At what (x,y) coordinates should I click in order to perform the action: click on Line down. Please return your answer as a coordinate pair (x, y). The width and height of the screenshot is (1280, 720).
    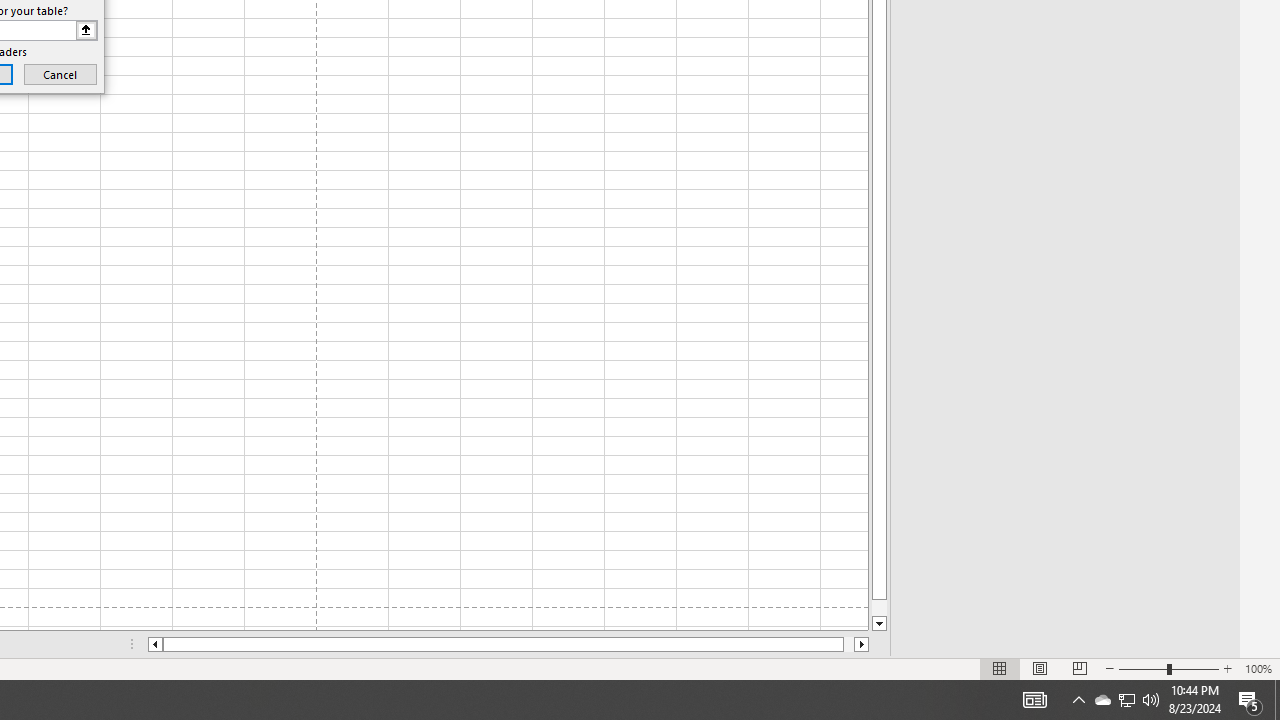
    Looking at the image, I should click on (879, 624).